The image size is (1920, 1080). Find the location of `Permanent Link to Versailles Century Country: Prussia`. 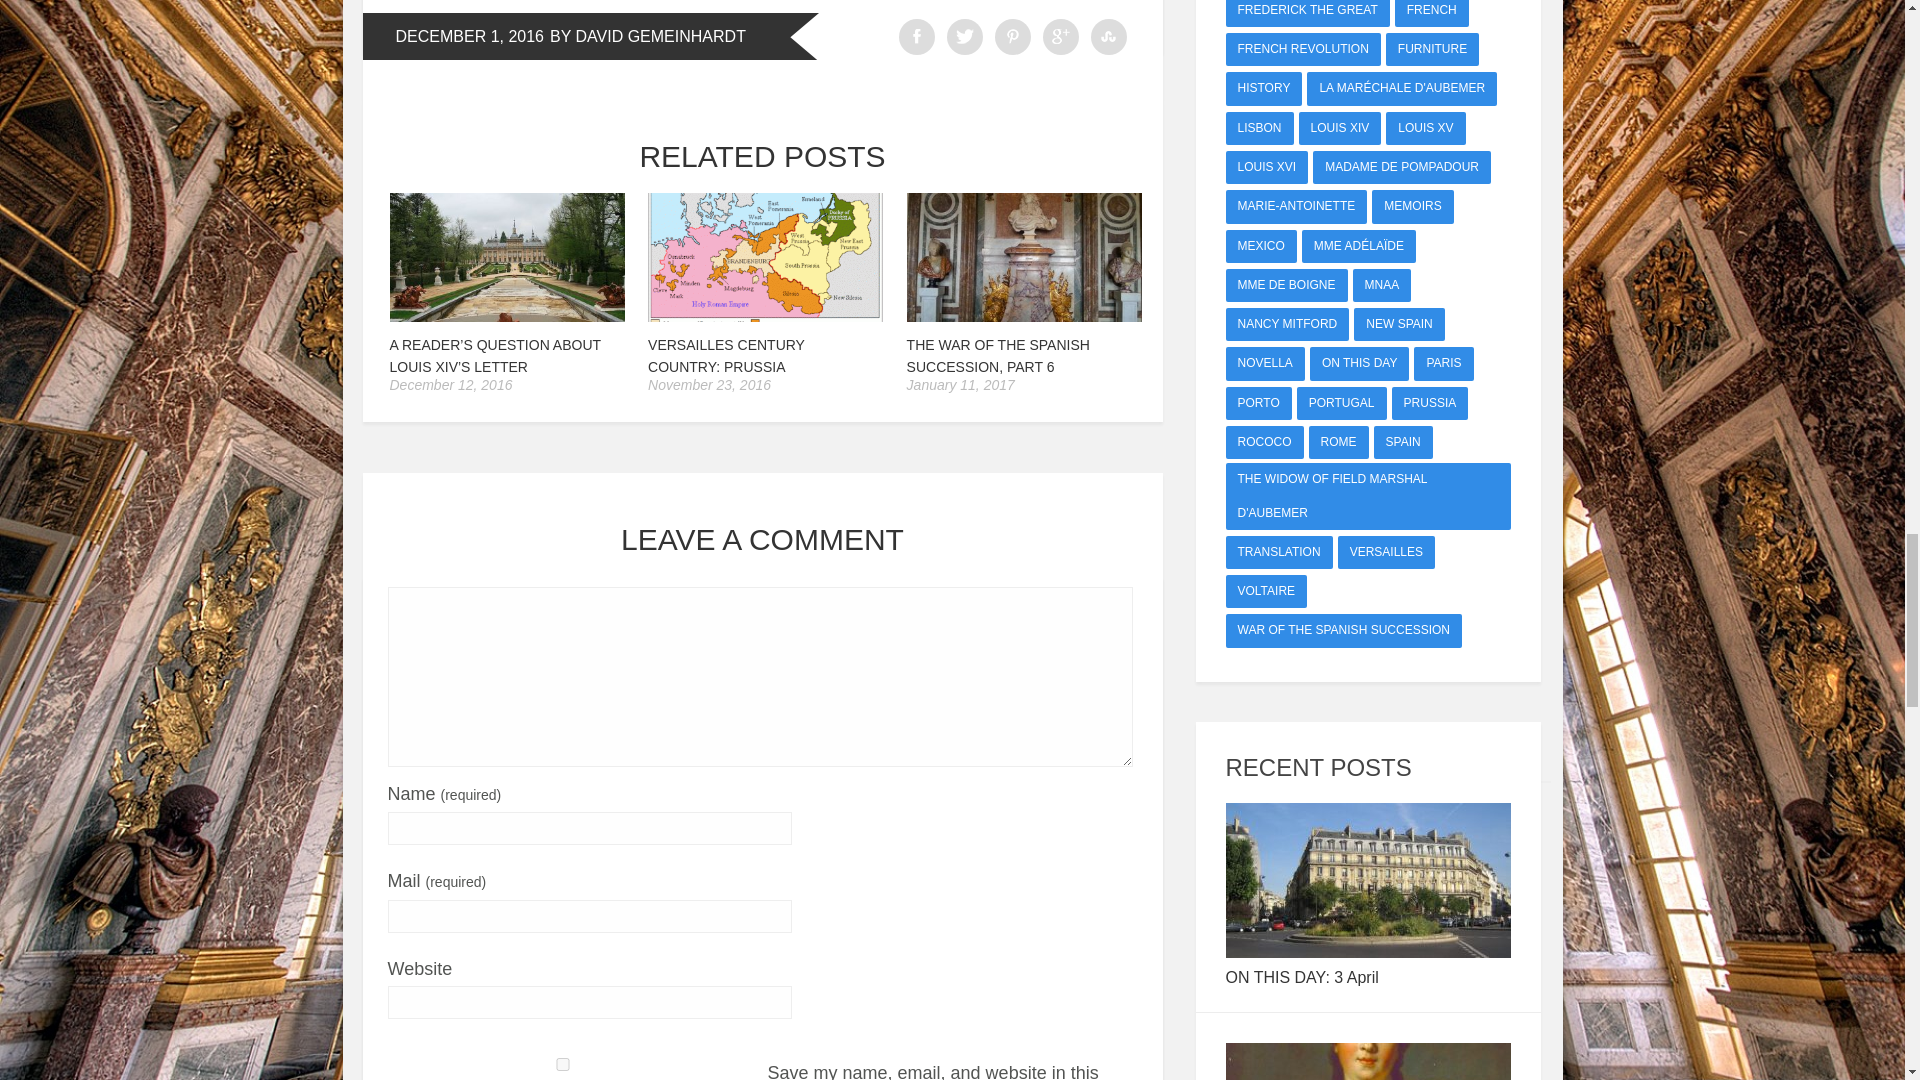

Permanent Link to Versailles Century Country: Prussia is located at coordinates (766, 316).